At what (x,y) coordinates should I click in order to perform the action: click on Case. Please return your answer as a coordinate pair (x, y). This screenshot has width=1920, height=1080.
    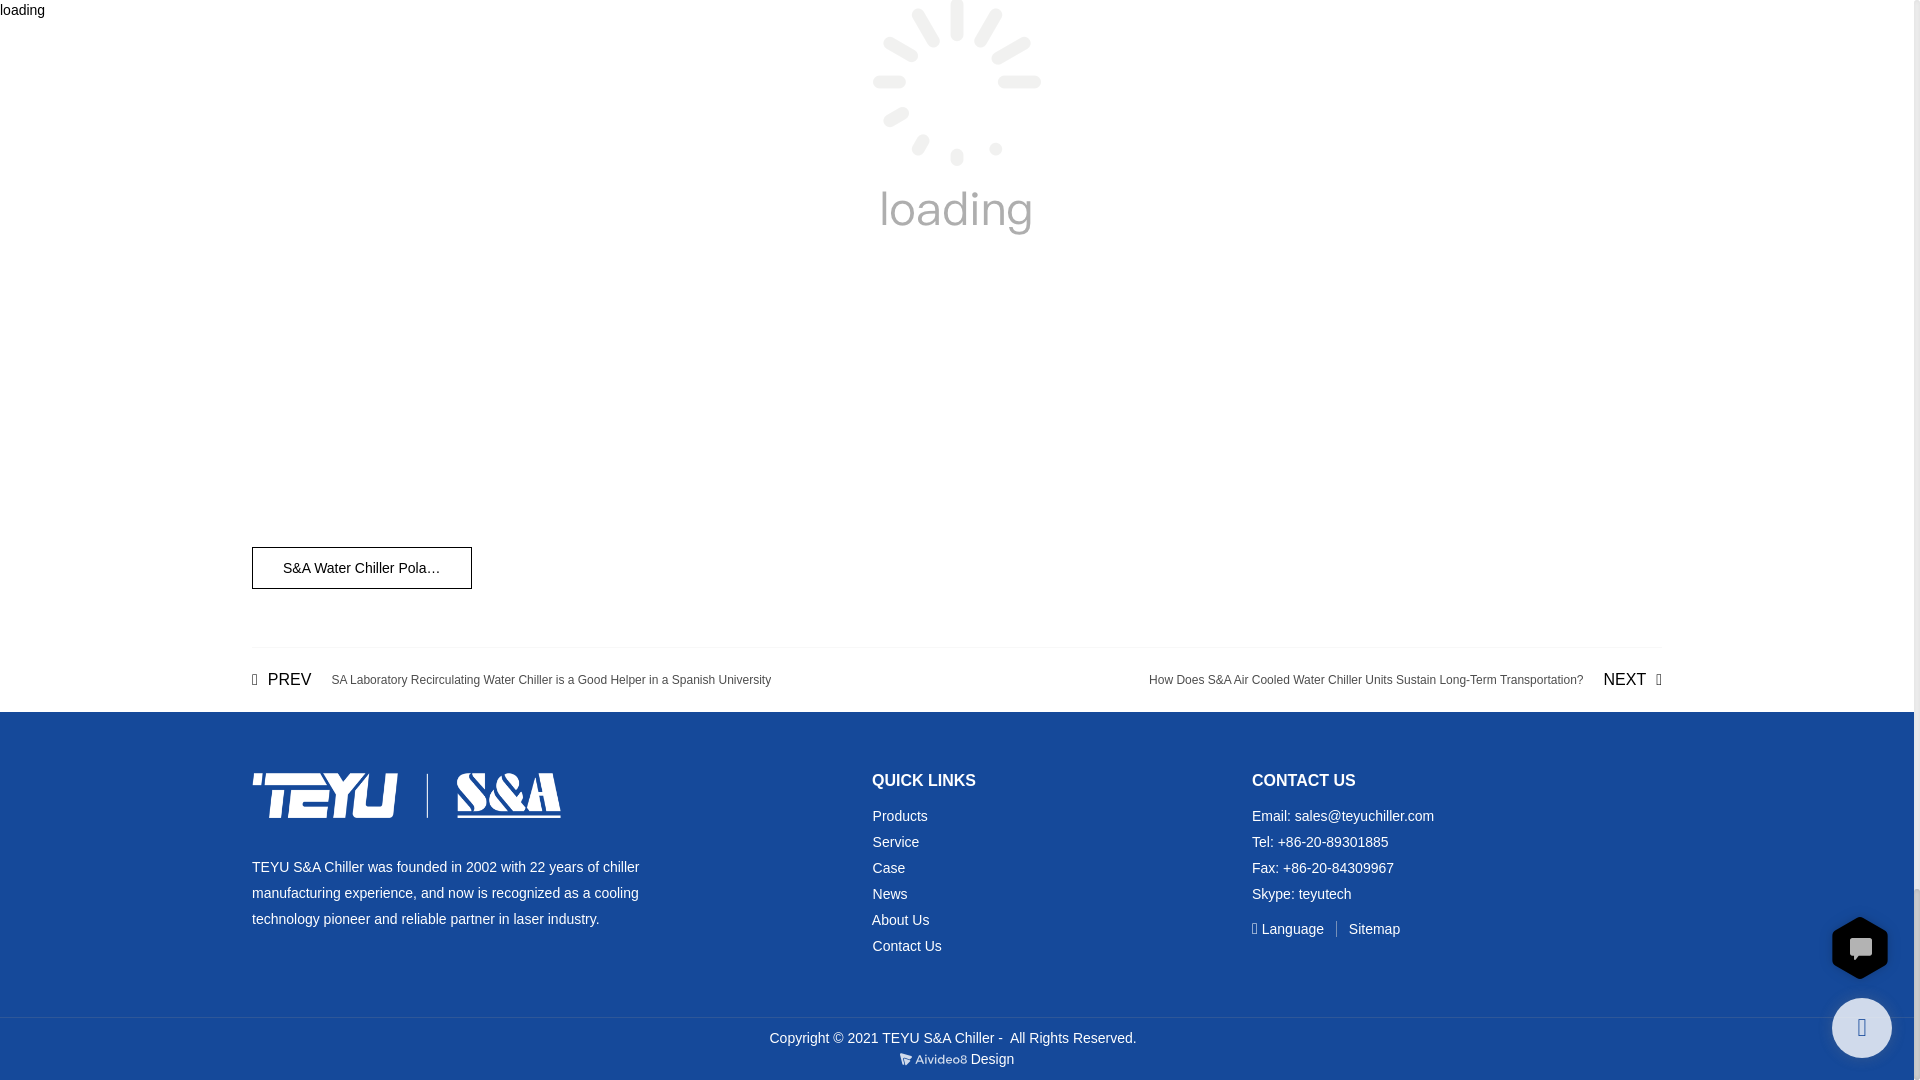
    Looking at the image, I should click on (890, 867).